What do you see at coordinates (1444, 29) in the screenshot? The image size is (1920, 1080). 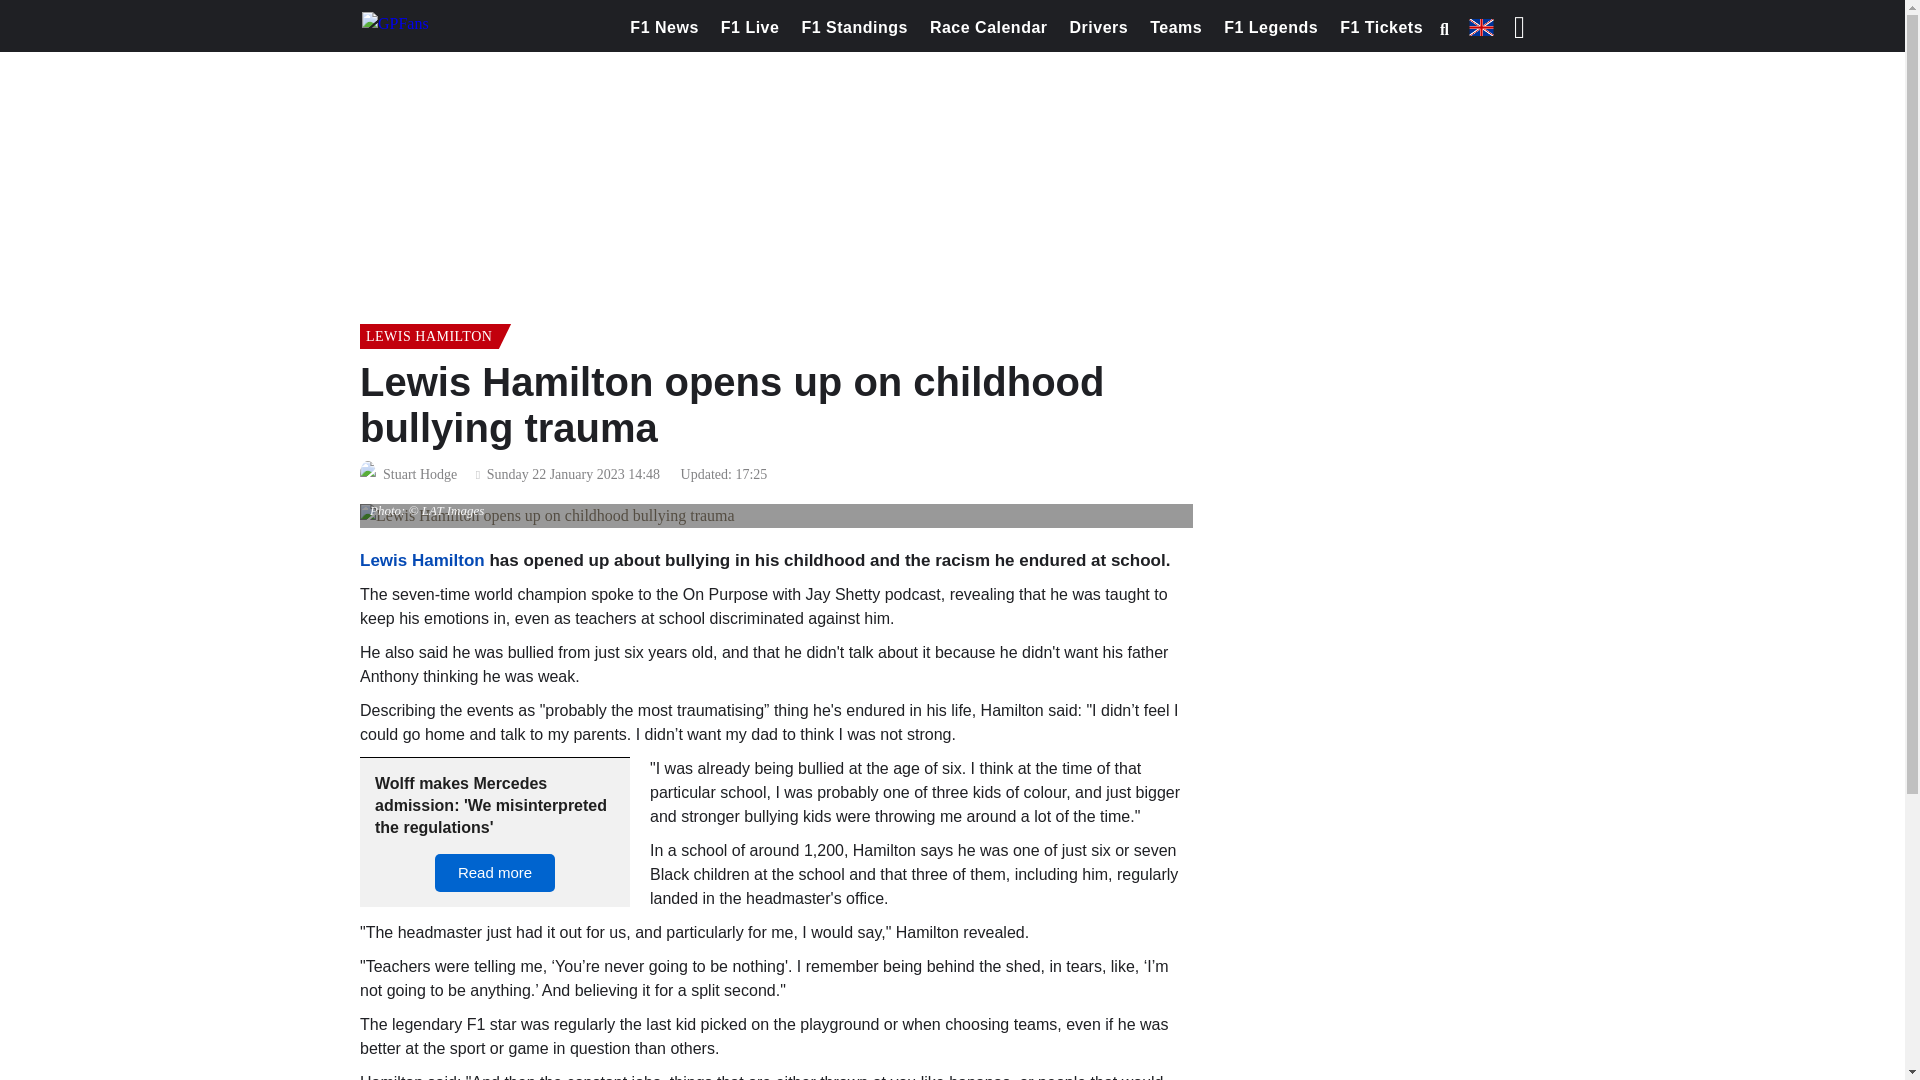 I see `Activate search` at bounding box center [1444, 29].